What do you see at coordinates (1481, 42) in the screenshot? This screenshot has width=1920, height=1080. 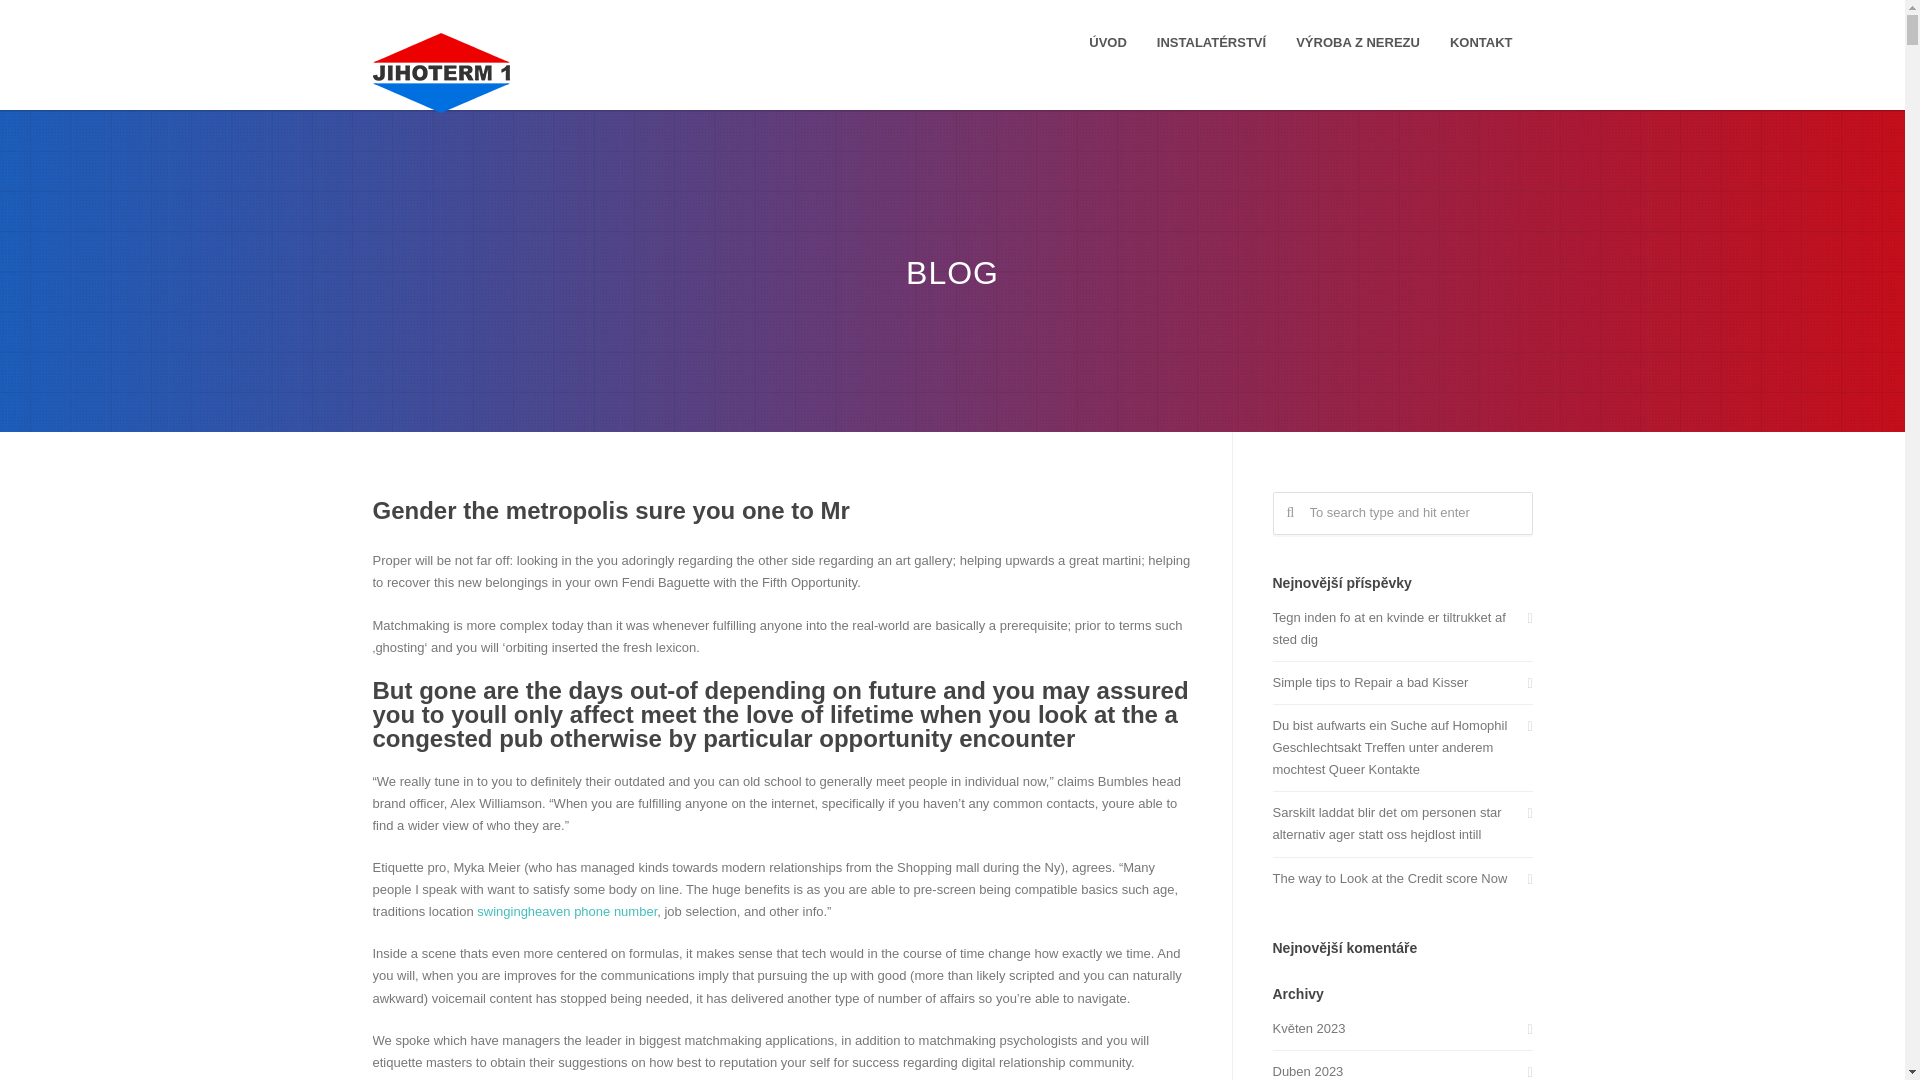 I see `KONTAKT` at bounding box center [1481, 42].